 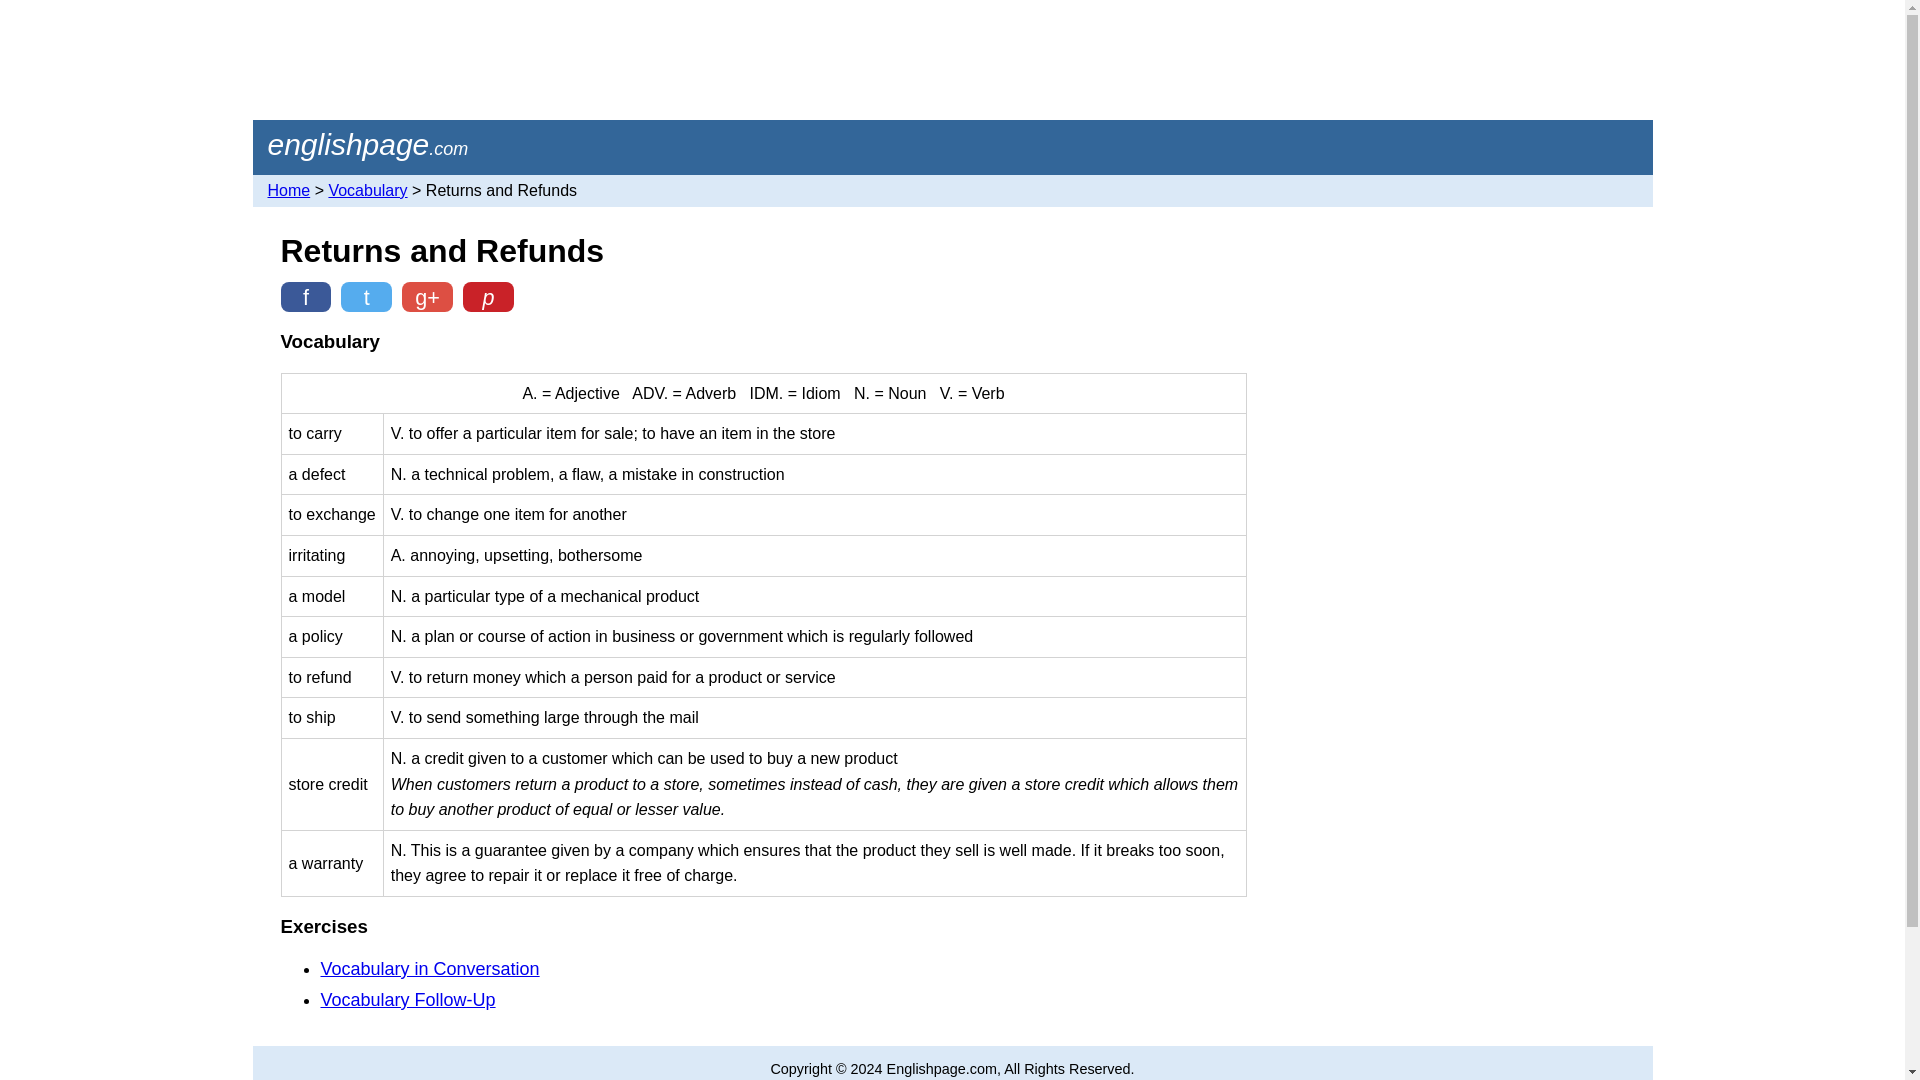 I want to click on Home, so click(x=290, y=190).